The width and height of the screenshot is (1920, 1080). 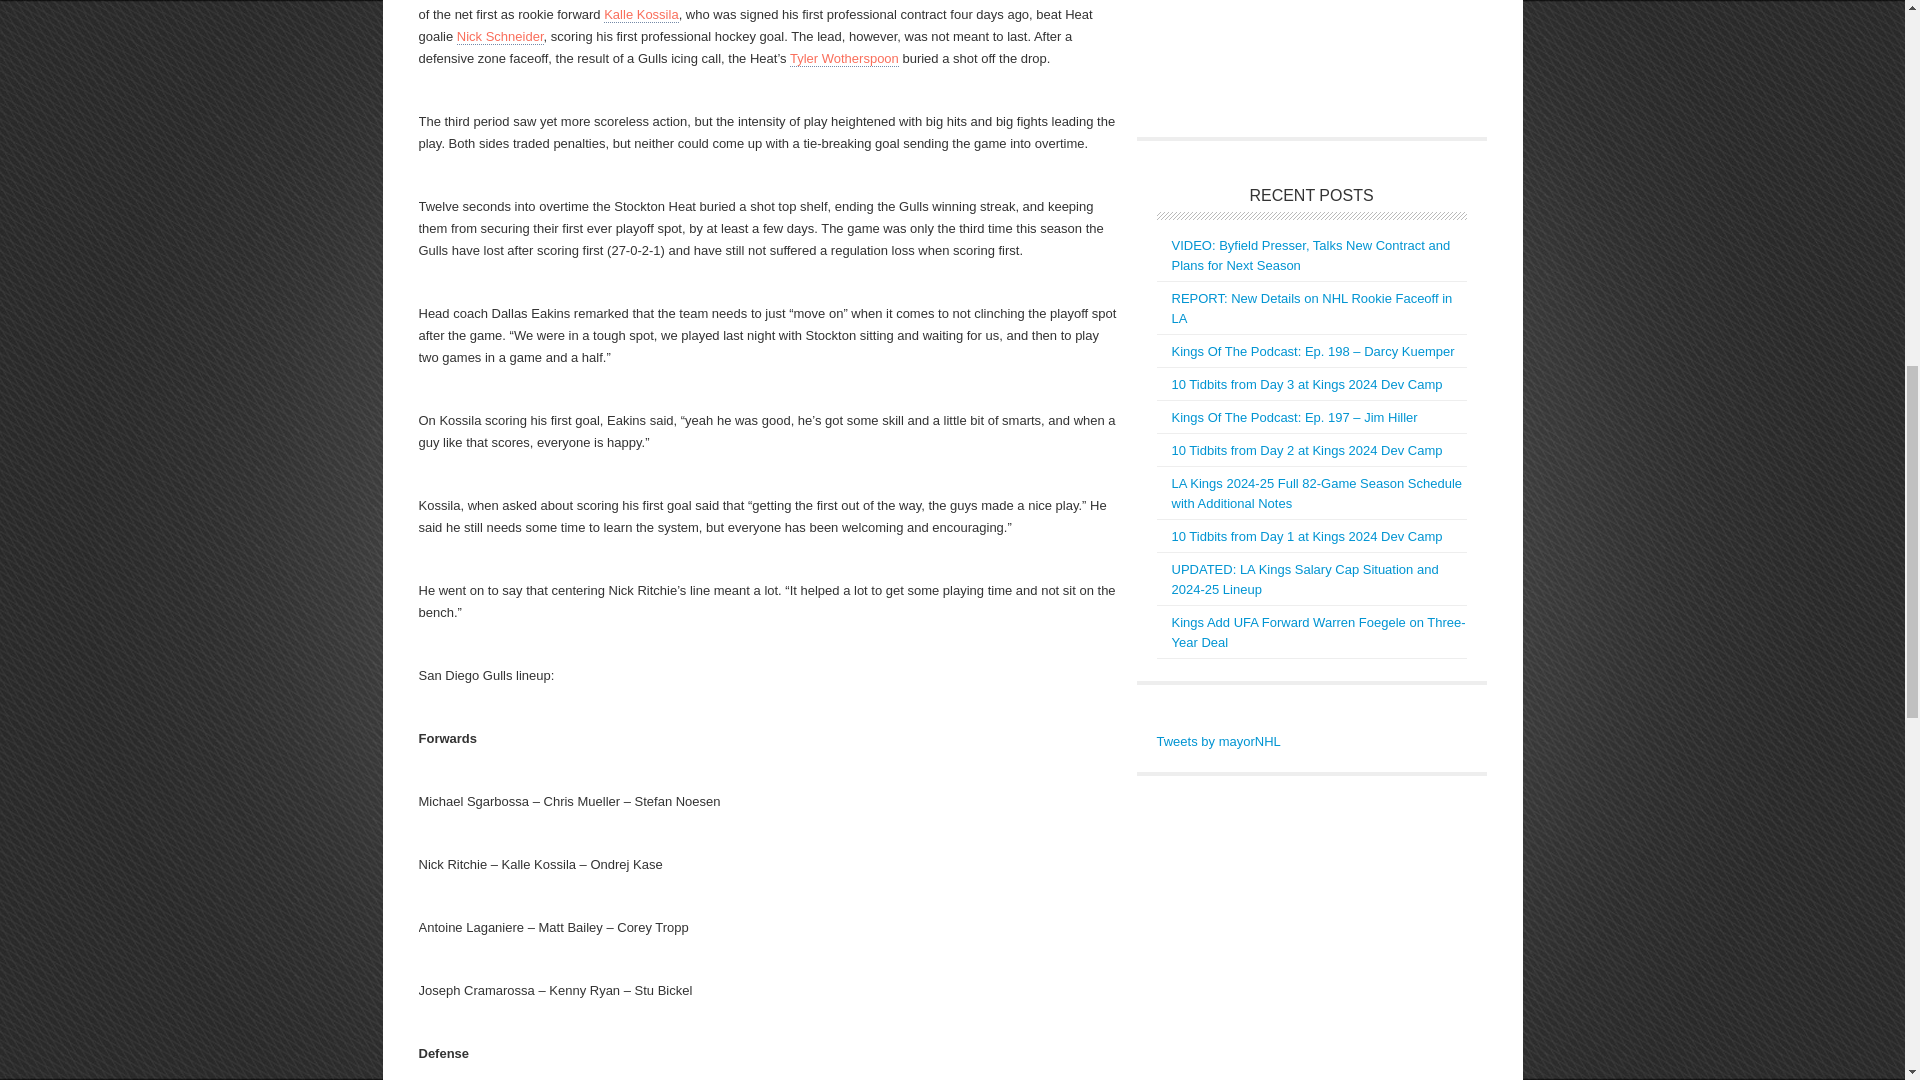 What do you see at coordinates (1307, 450) in the screenshot?
I see `10 Tidbits from Day 2 at Kings 2024 Dev Camp` at bounding box center [1307, 450].